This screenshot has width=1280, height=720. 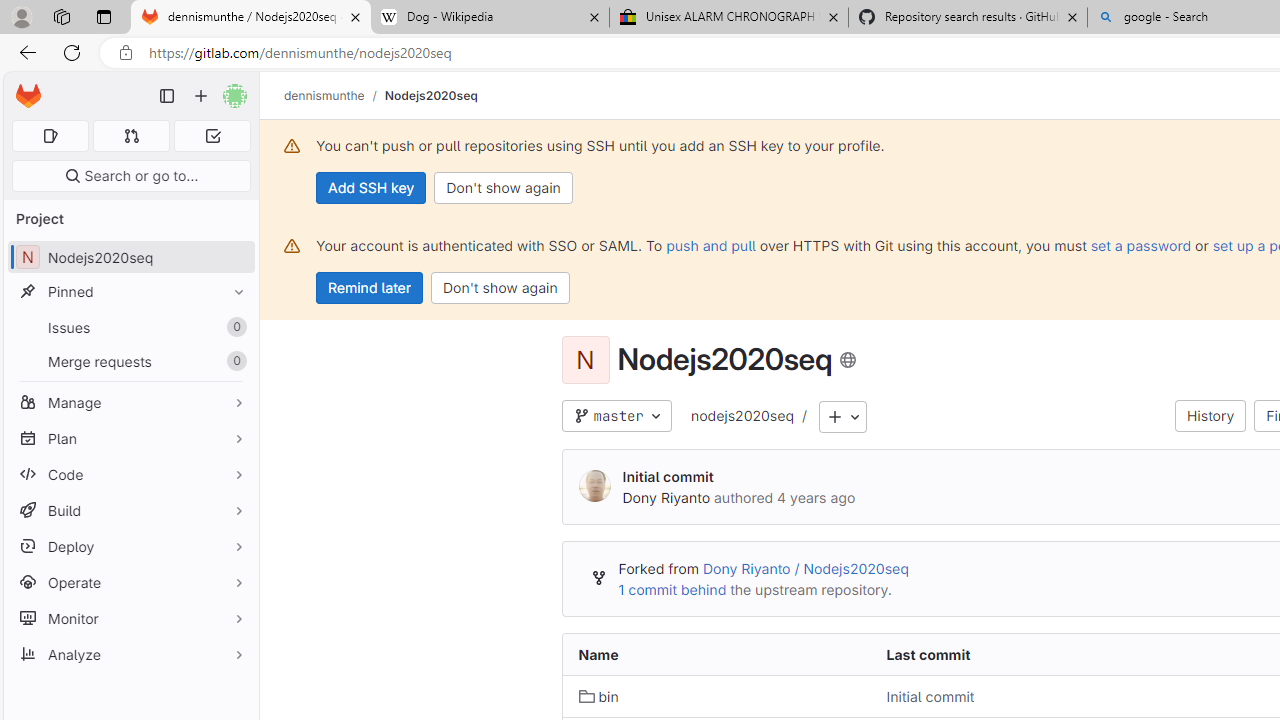 What do you see at coordinates (370, 288) in the screenshot?
I see `Remind later` at bounding box center [370, 288].